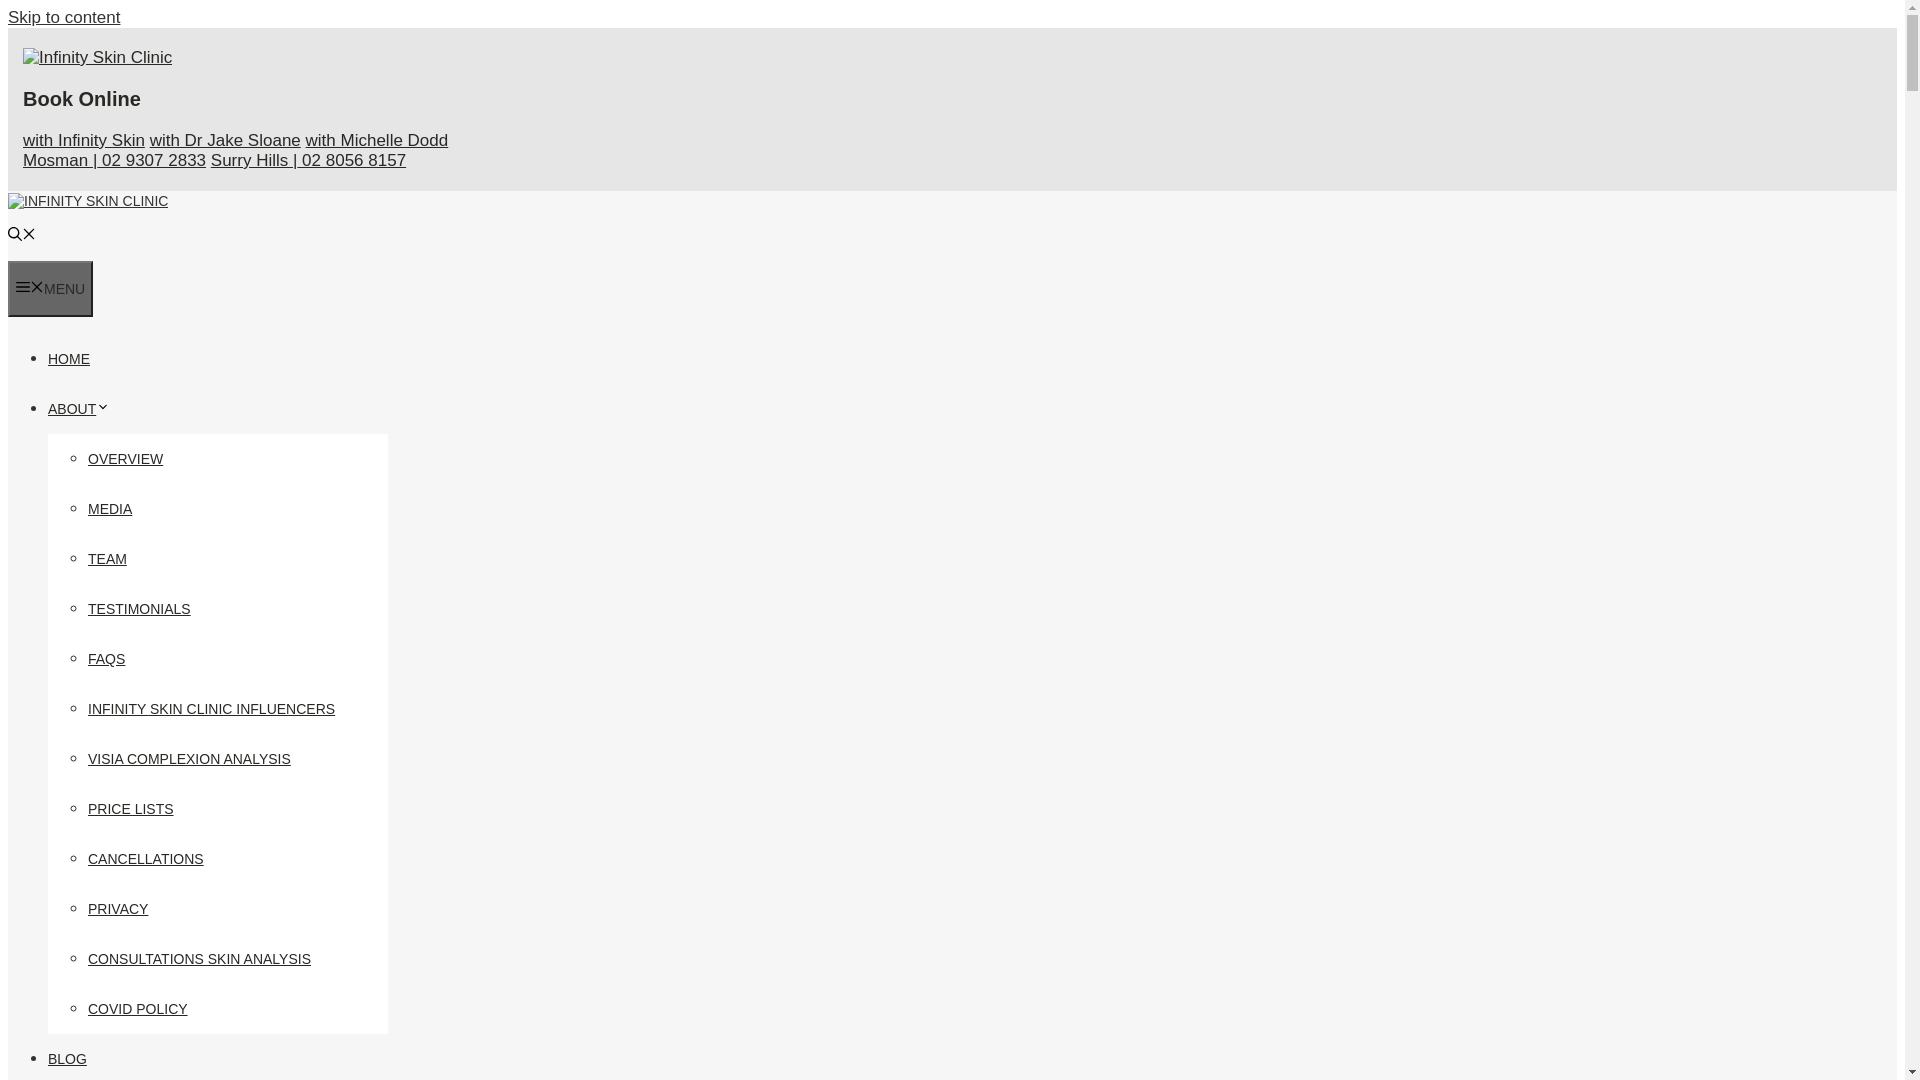  What do you see at coordinates (64, 18) in the screenshot?
I see `Skip to content` at bounding box center [64, 18].